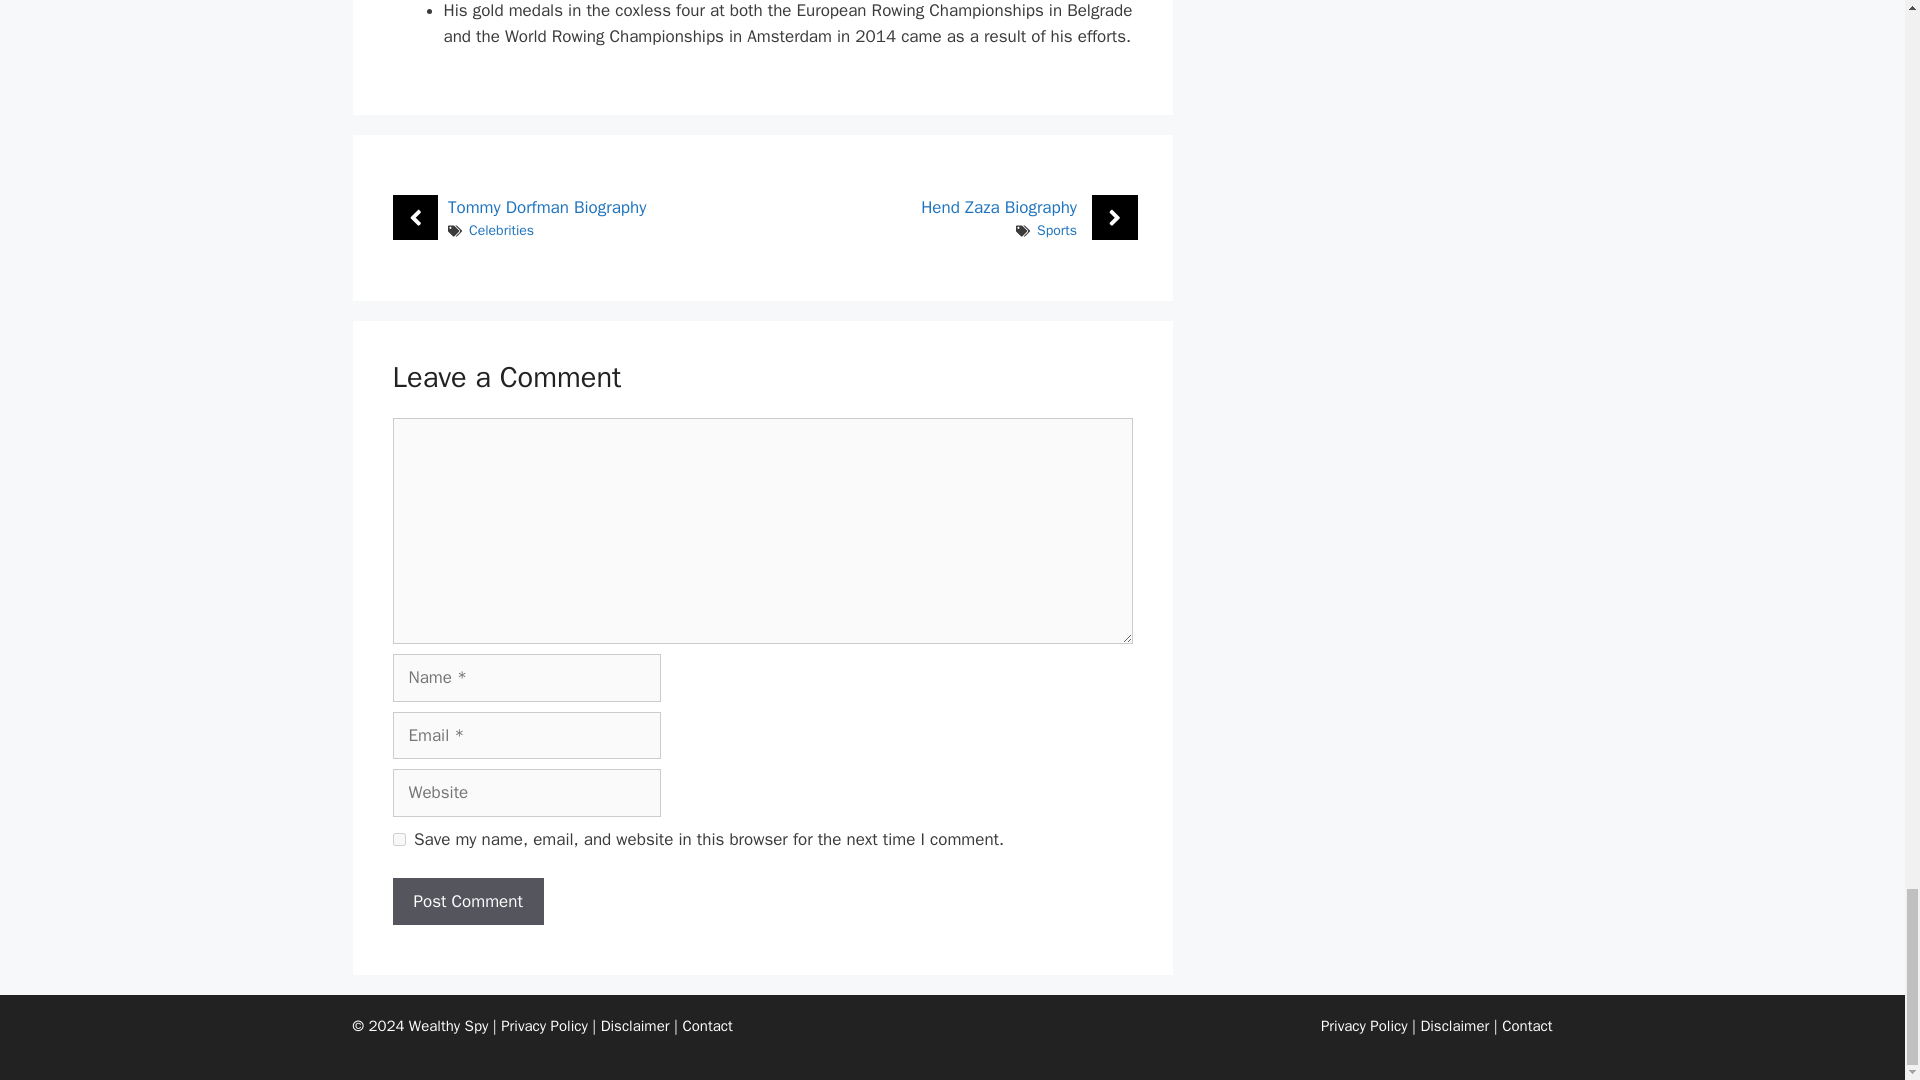  I want to click on Sports, so click(1056, 230).